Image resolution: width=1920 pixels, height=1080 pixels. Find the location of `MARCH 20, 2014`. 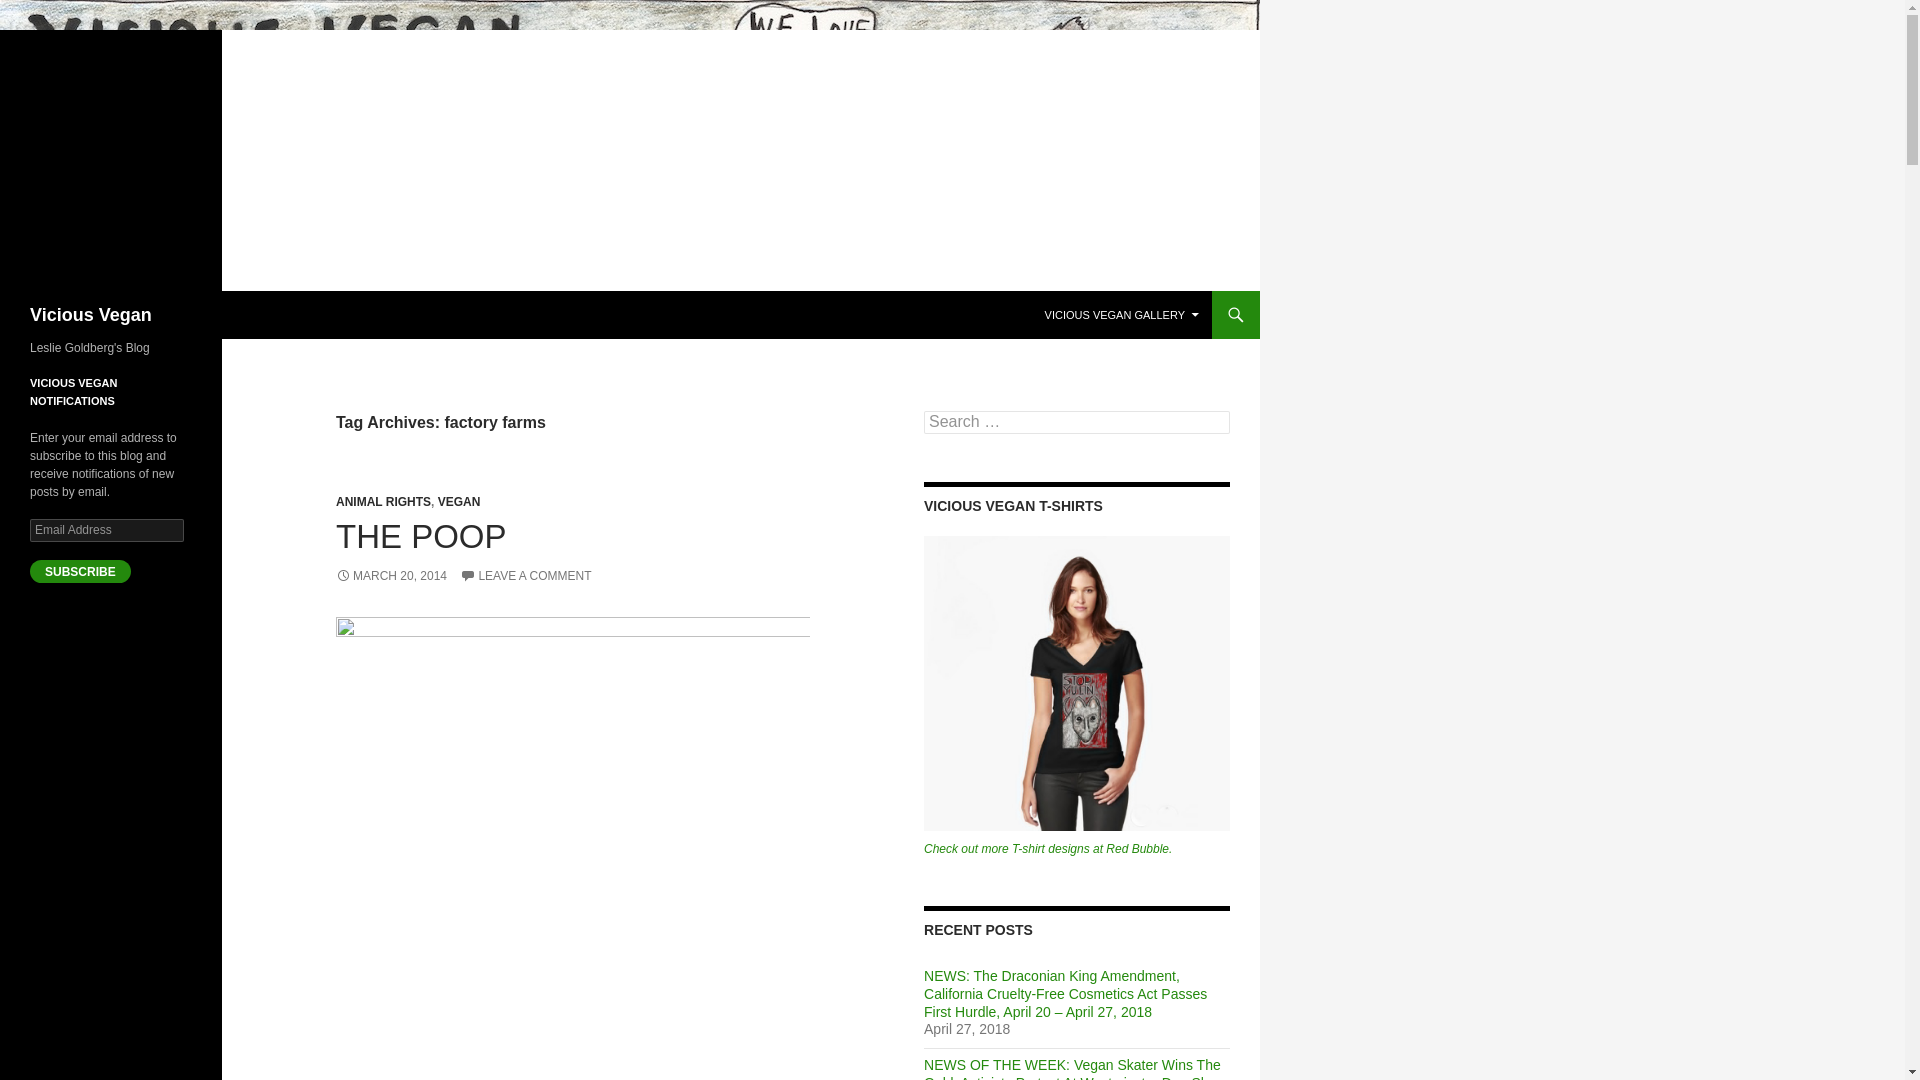

MARCH 20, 2014 is located at coordinates (392, 576).